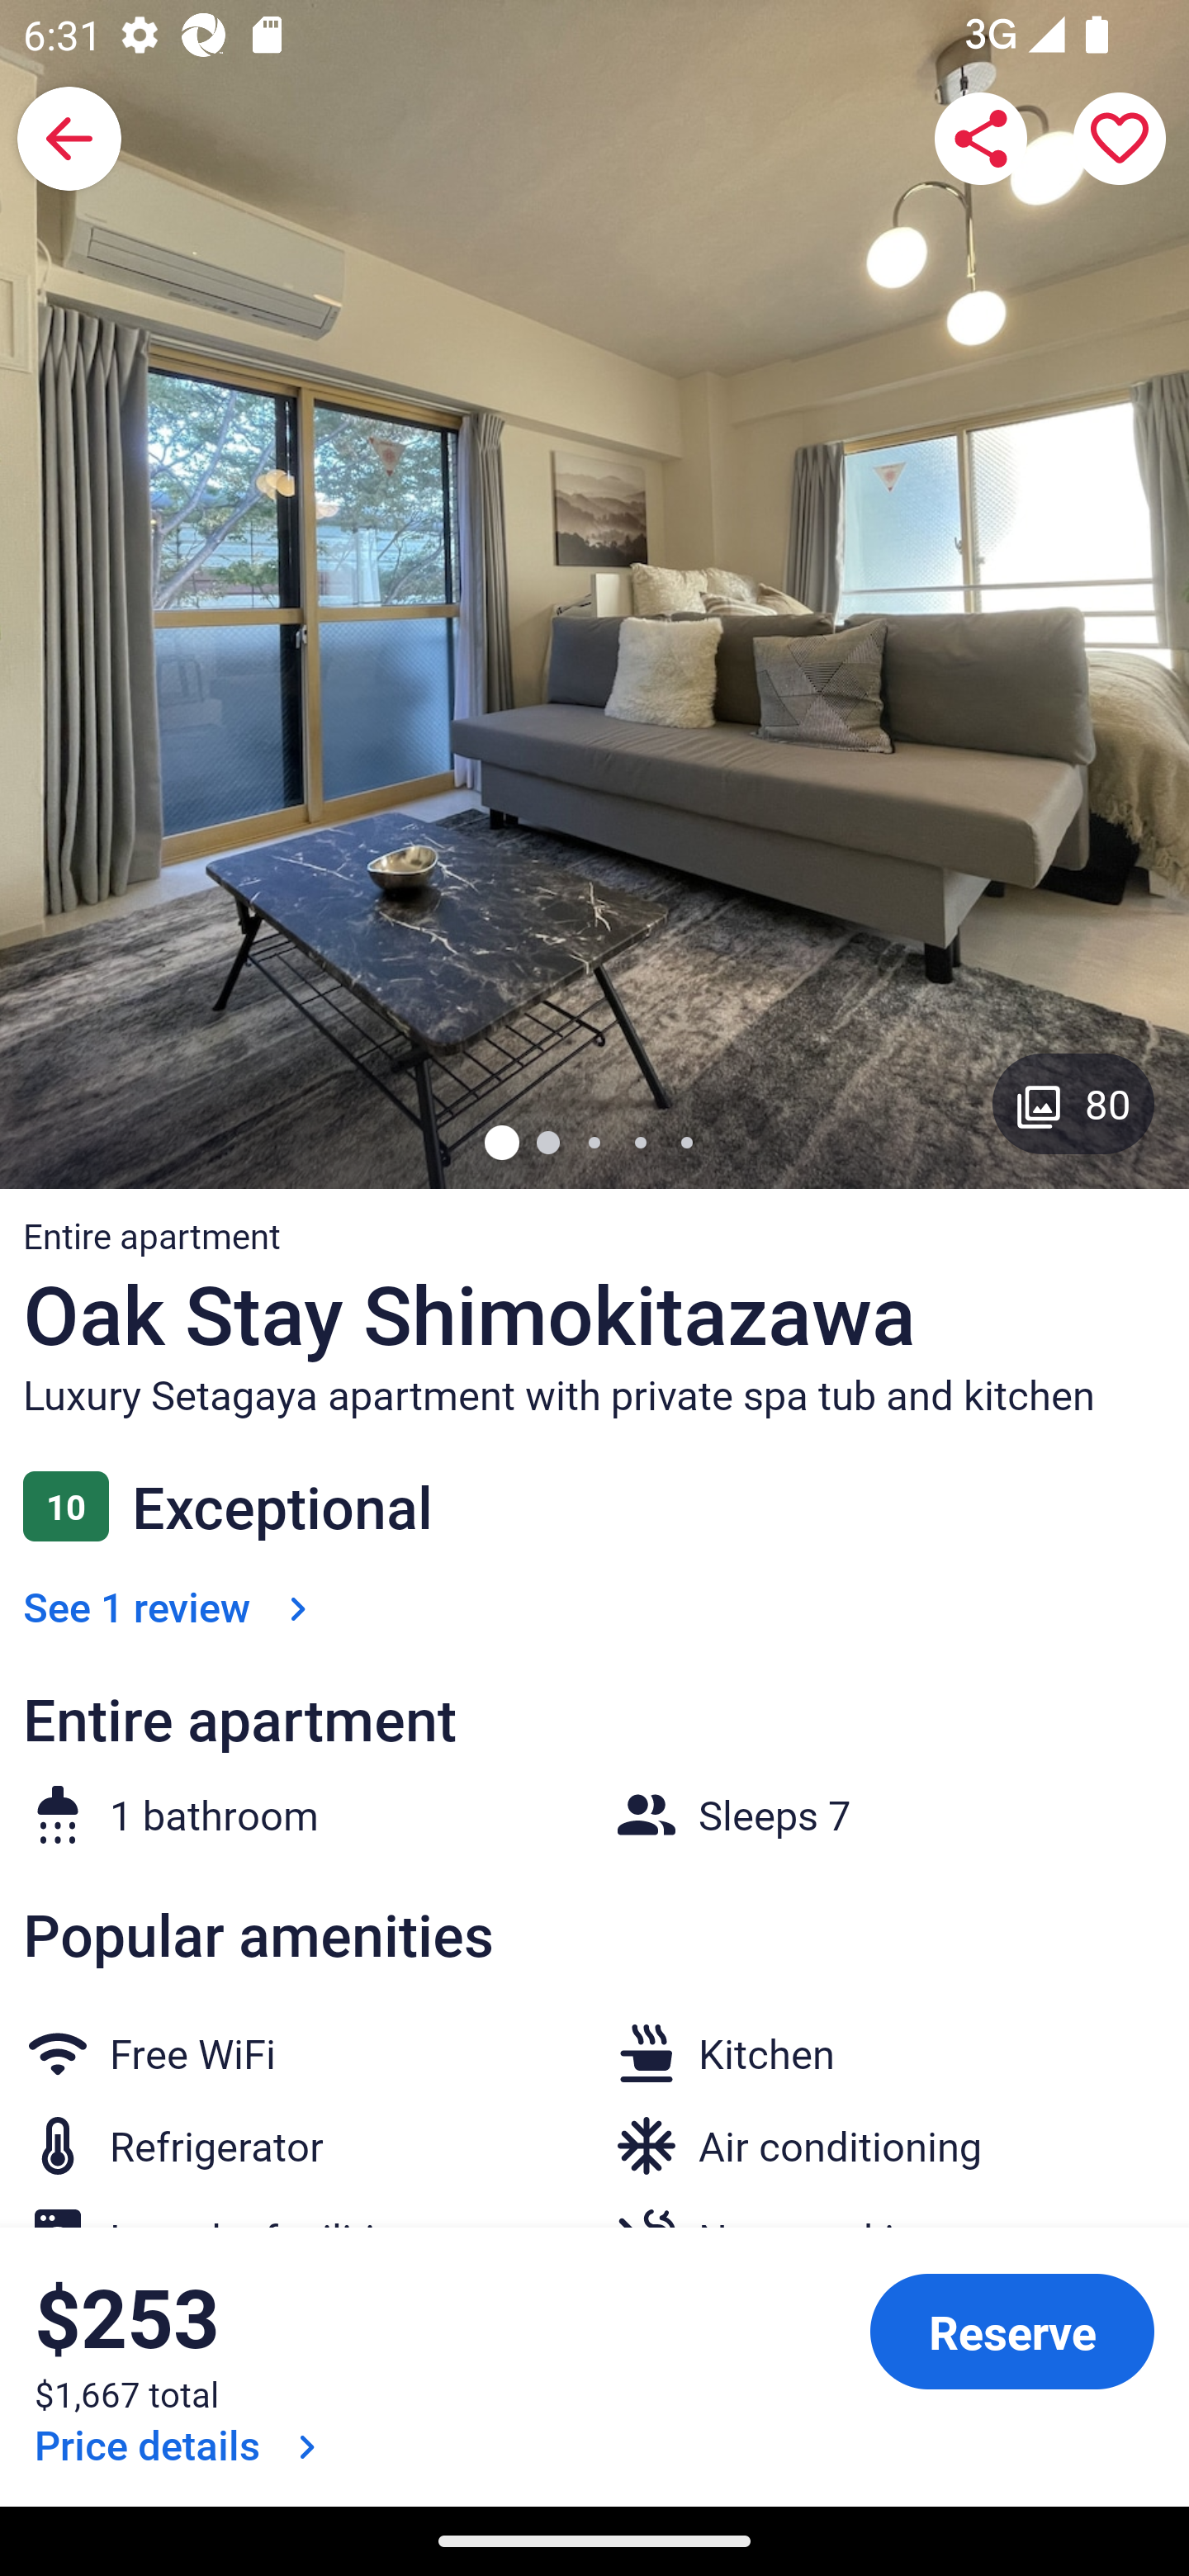 The width and height of the screenshot is (1189, 2576). What do you see at coordinates (1073, 1103) in the screenshot?
I see `Gallery button with 80 images` at bounding box center [1073, 1103].